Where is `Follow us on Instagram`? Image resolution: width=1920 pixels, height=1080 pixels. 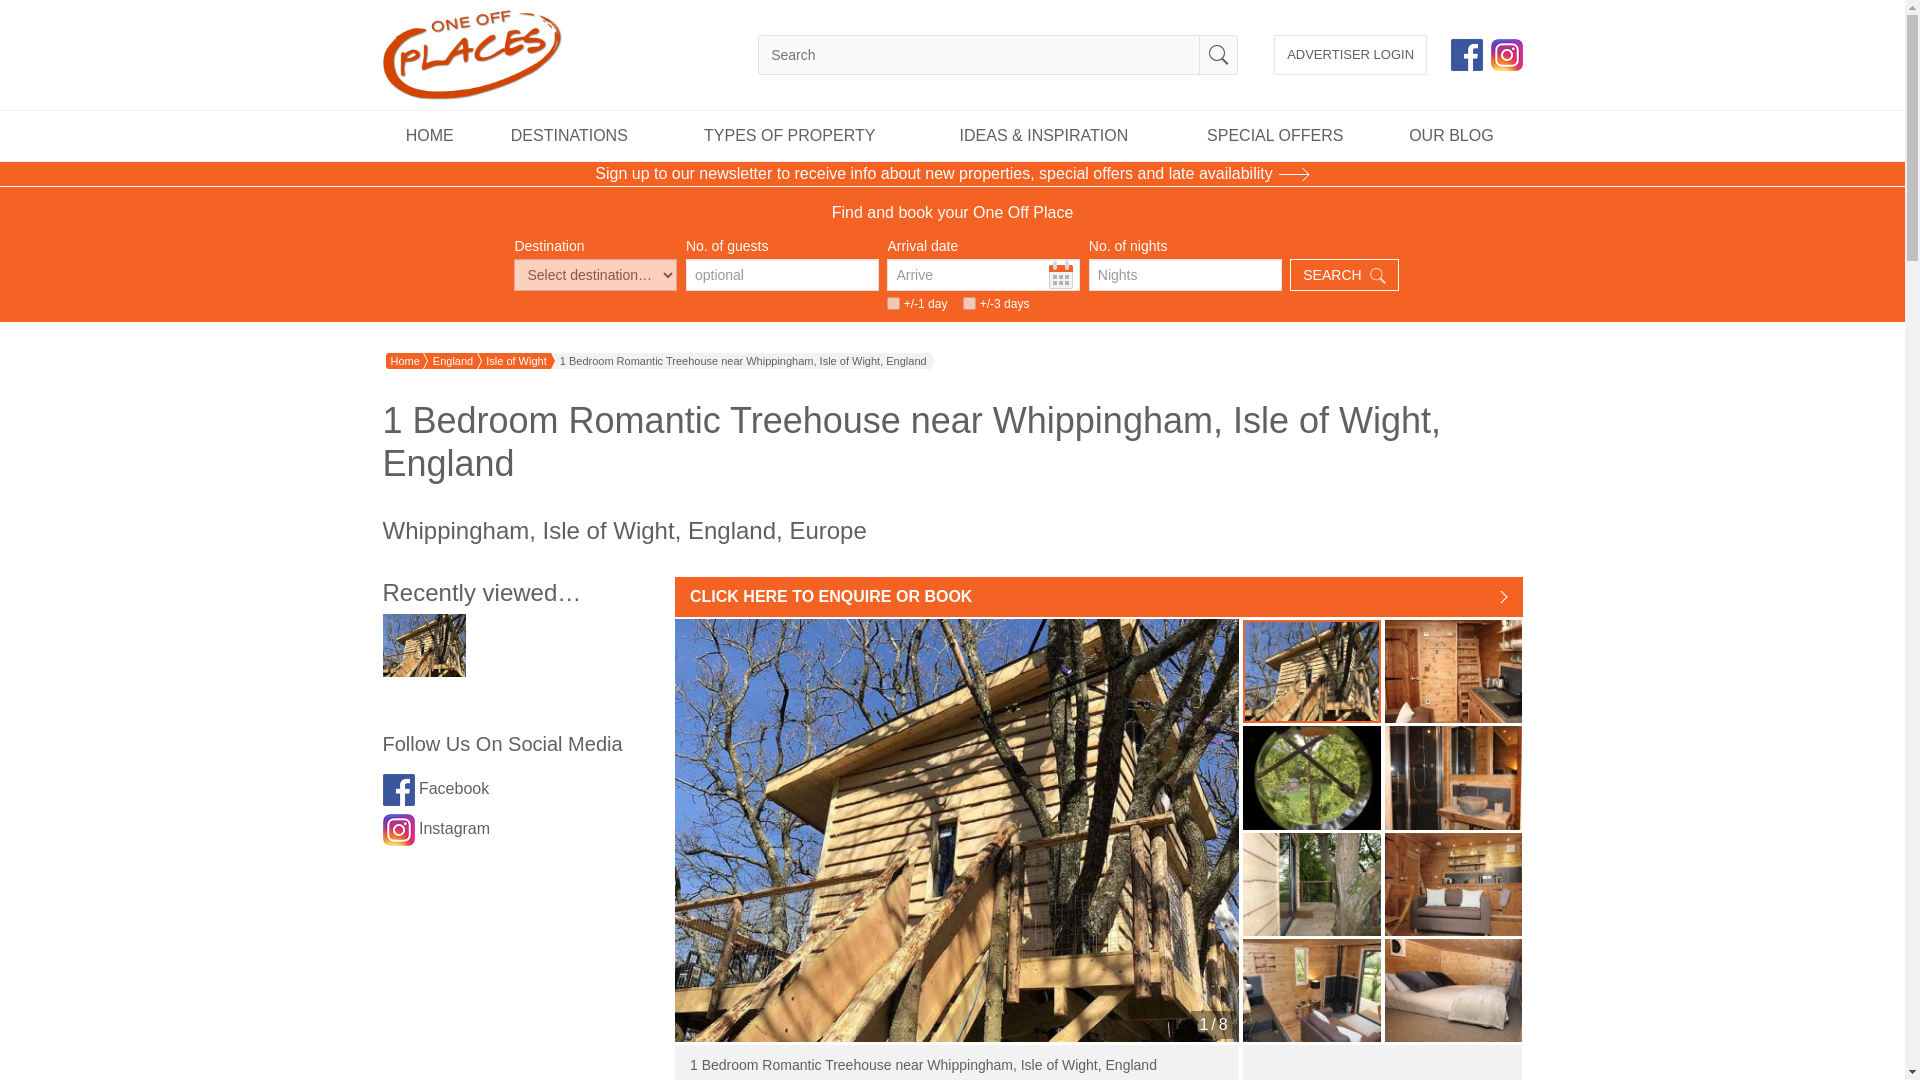
Follow us on Instagram is located at coordinates (1506, 54).